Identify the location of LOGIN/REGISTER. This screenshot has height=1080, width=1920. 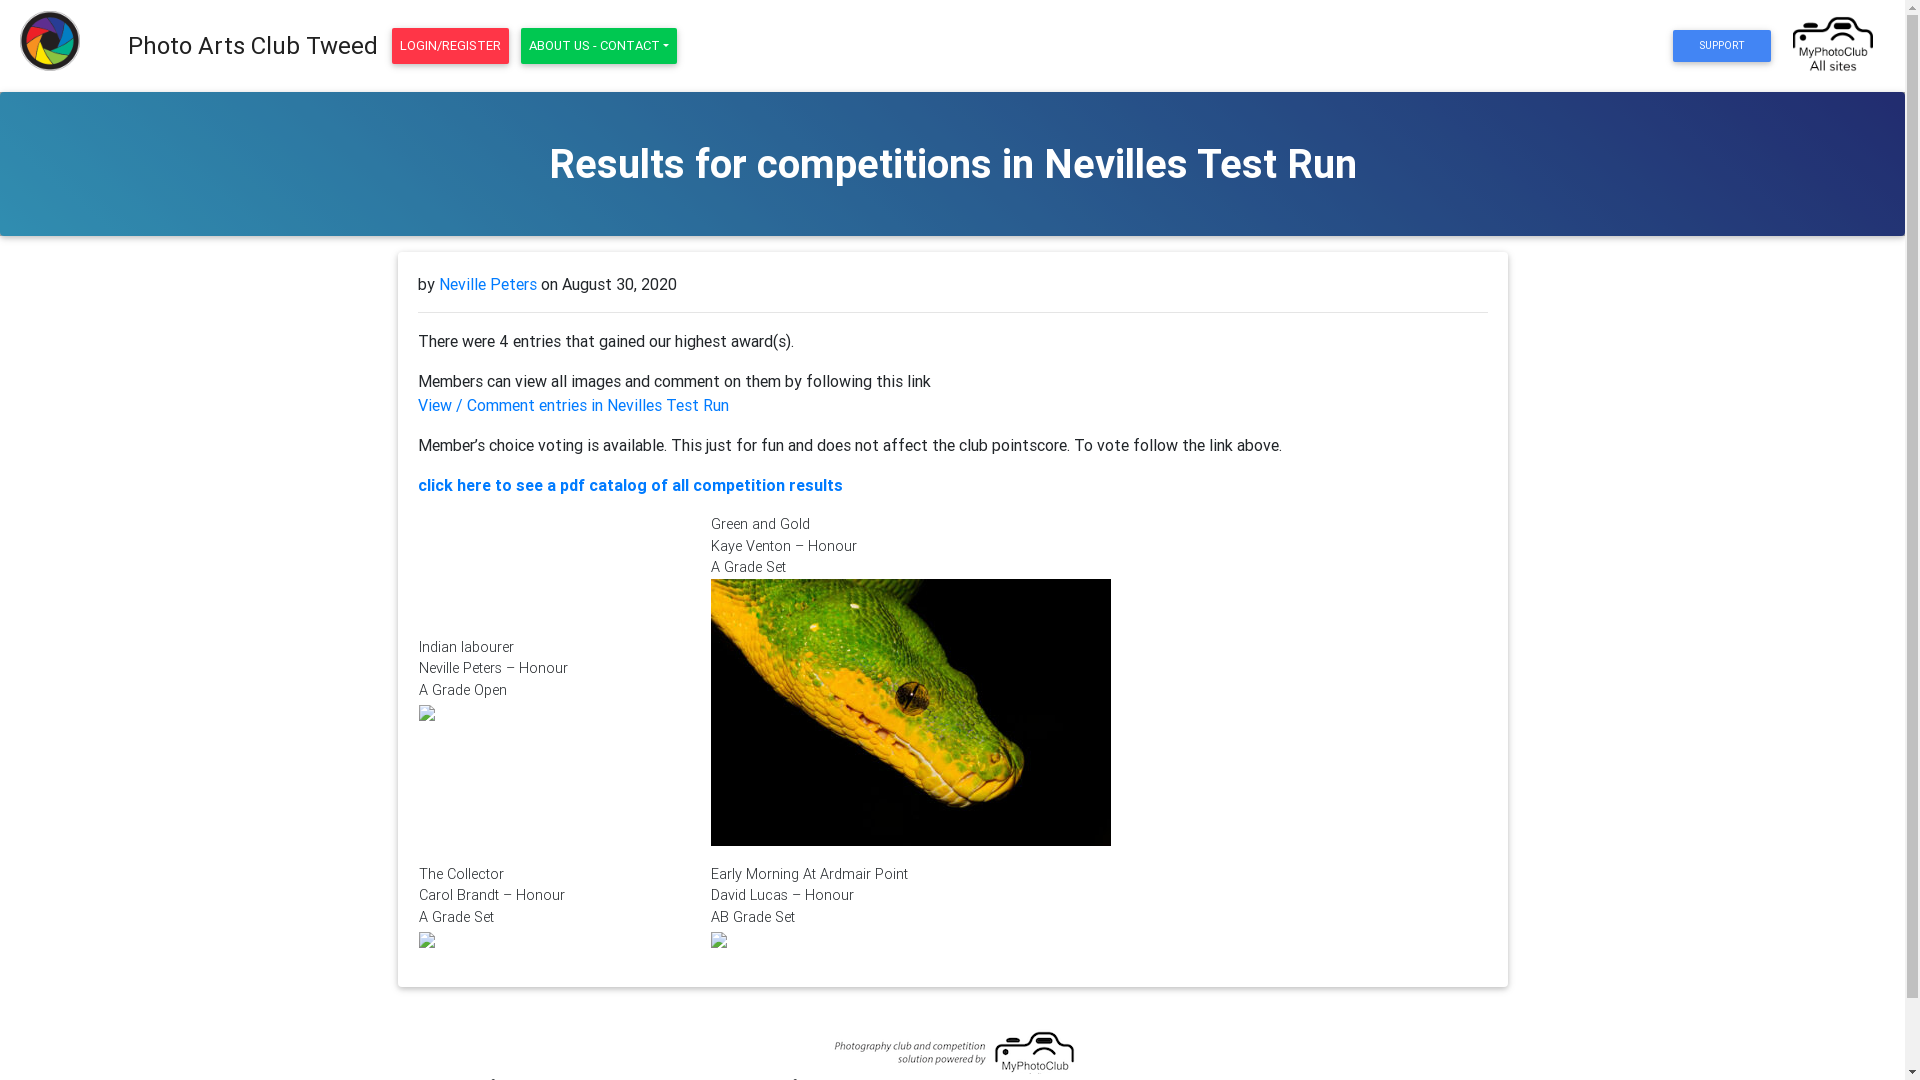
(450, 46).